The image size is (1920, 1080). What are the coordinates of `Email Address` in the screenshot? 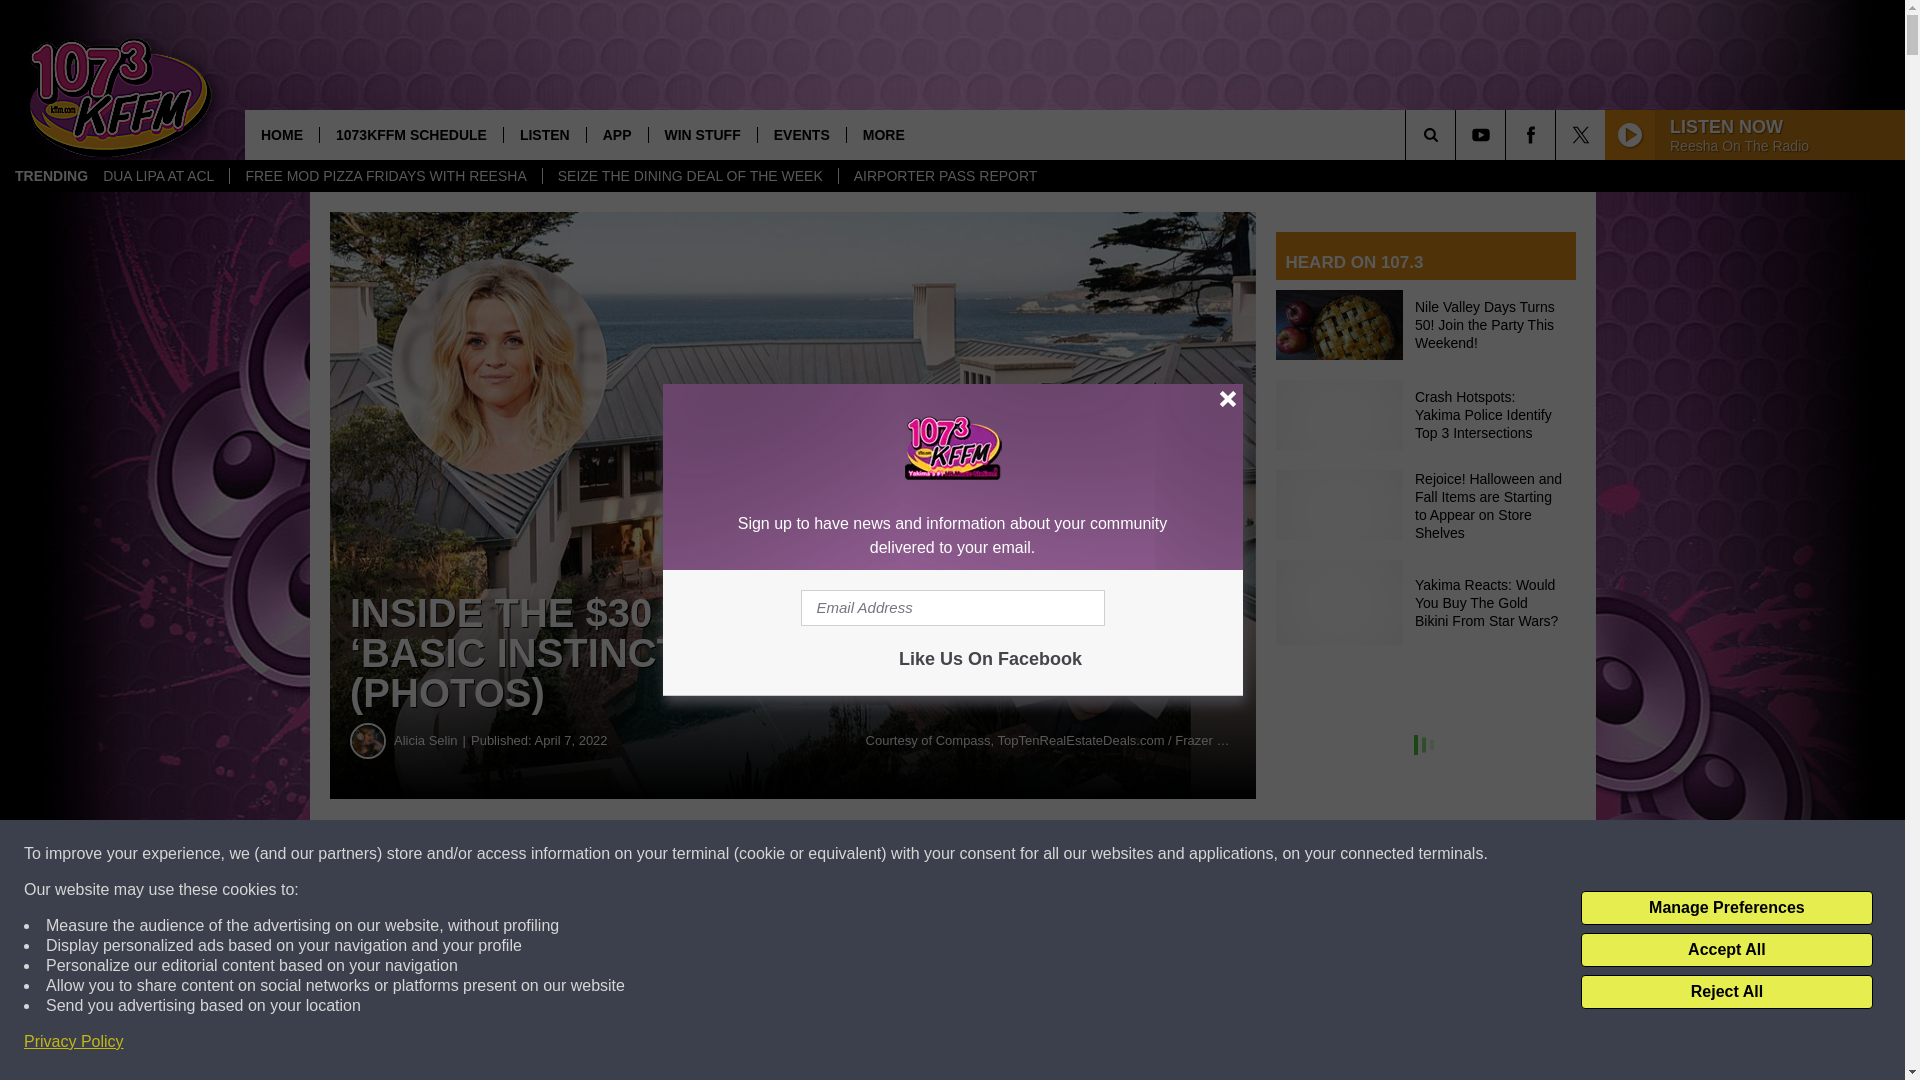 It's located at (952, 608).